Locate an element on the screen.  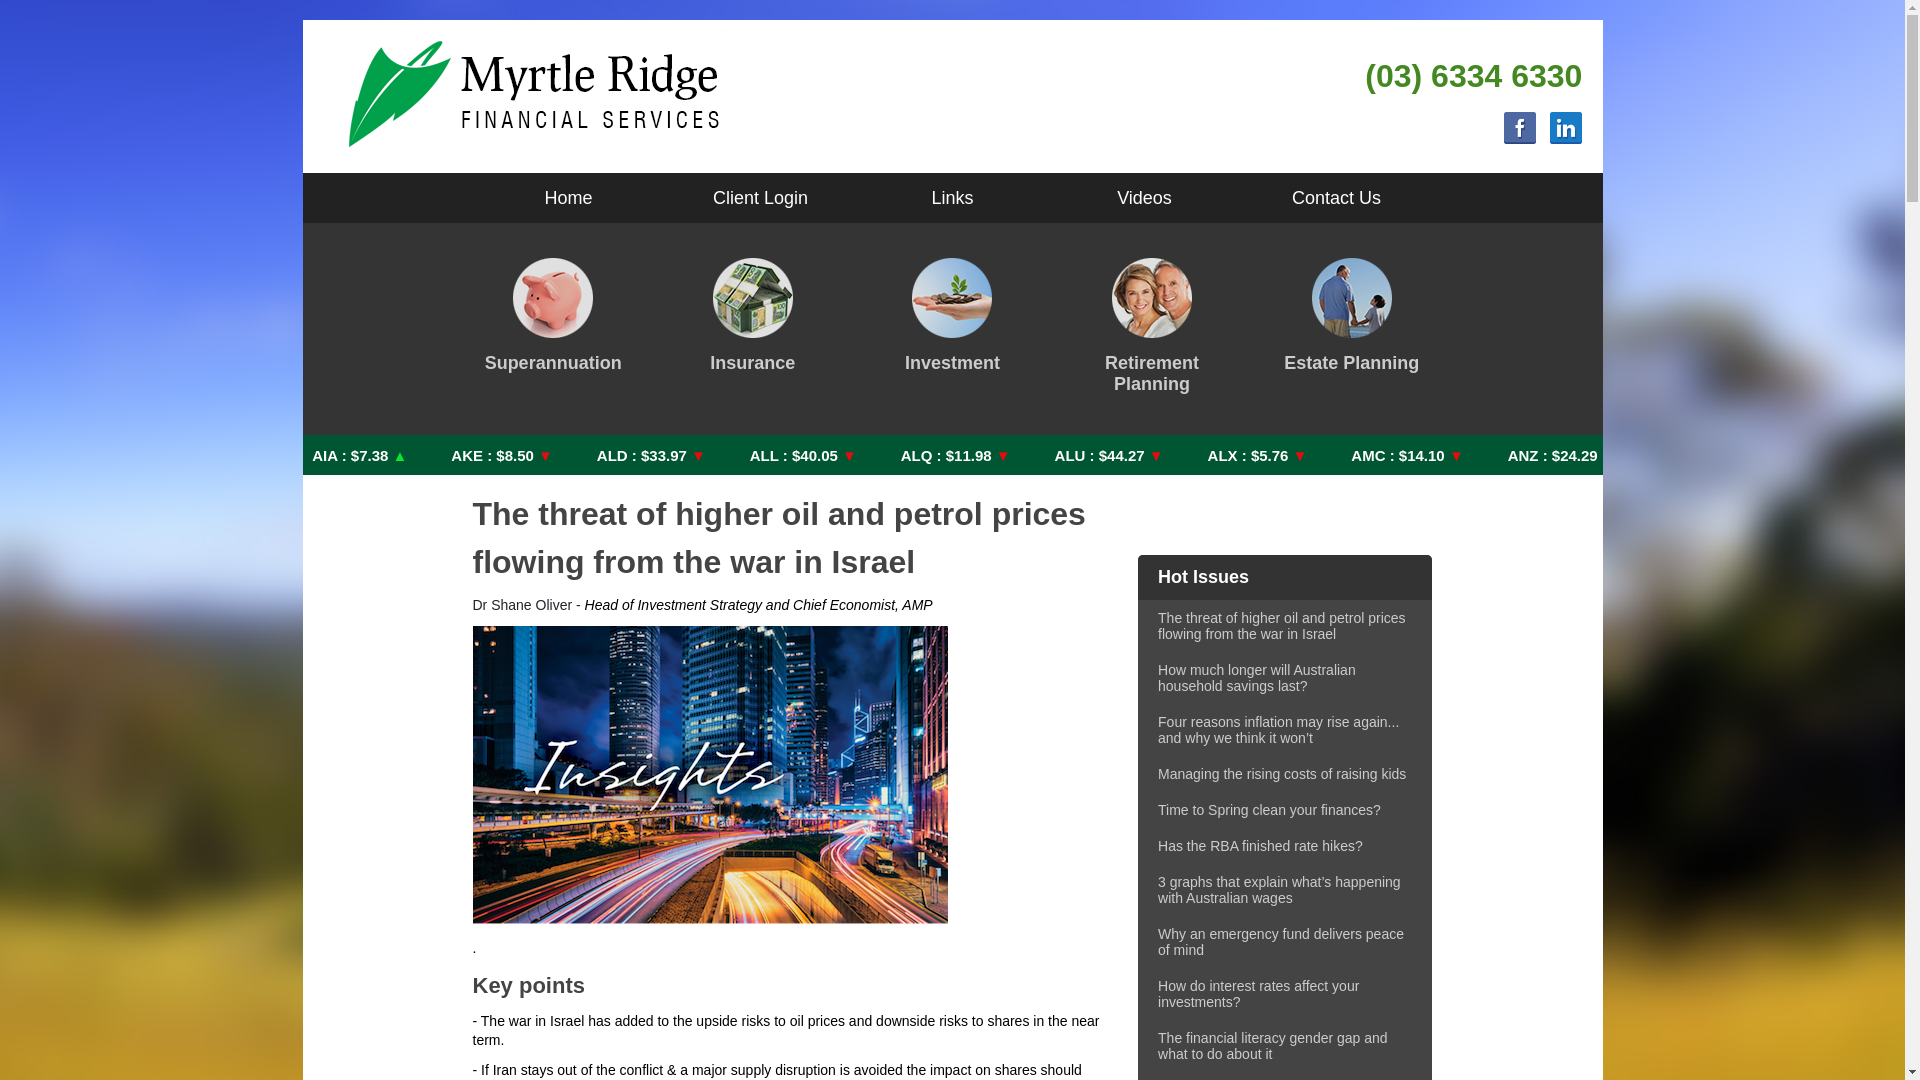
Contact Us is located at coordinates (1336, 198).